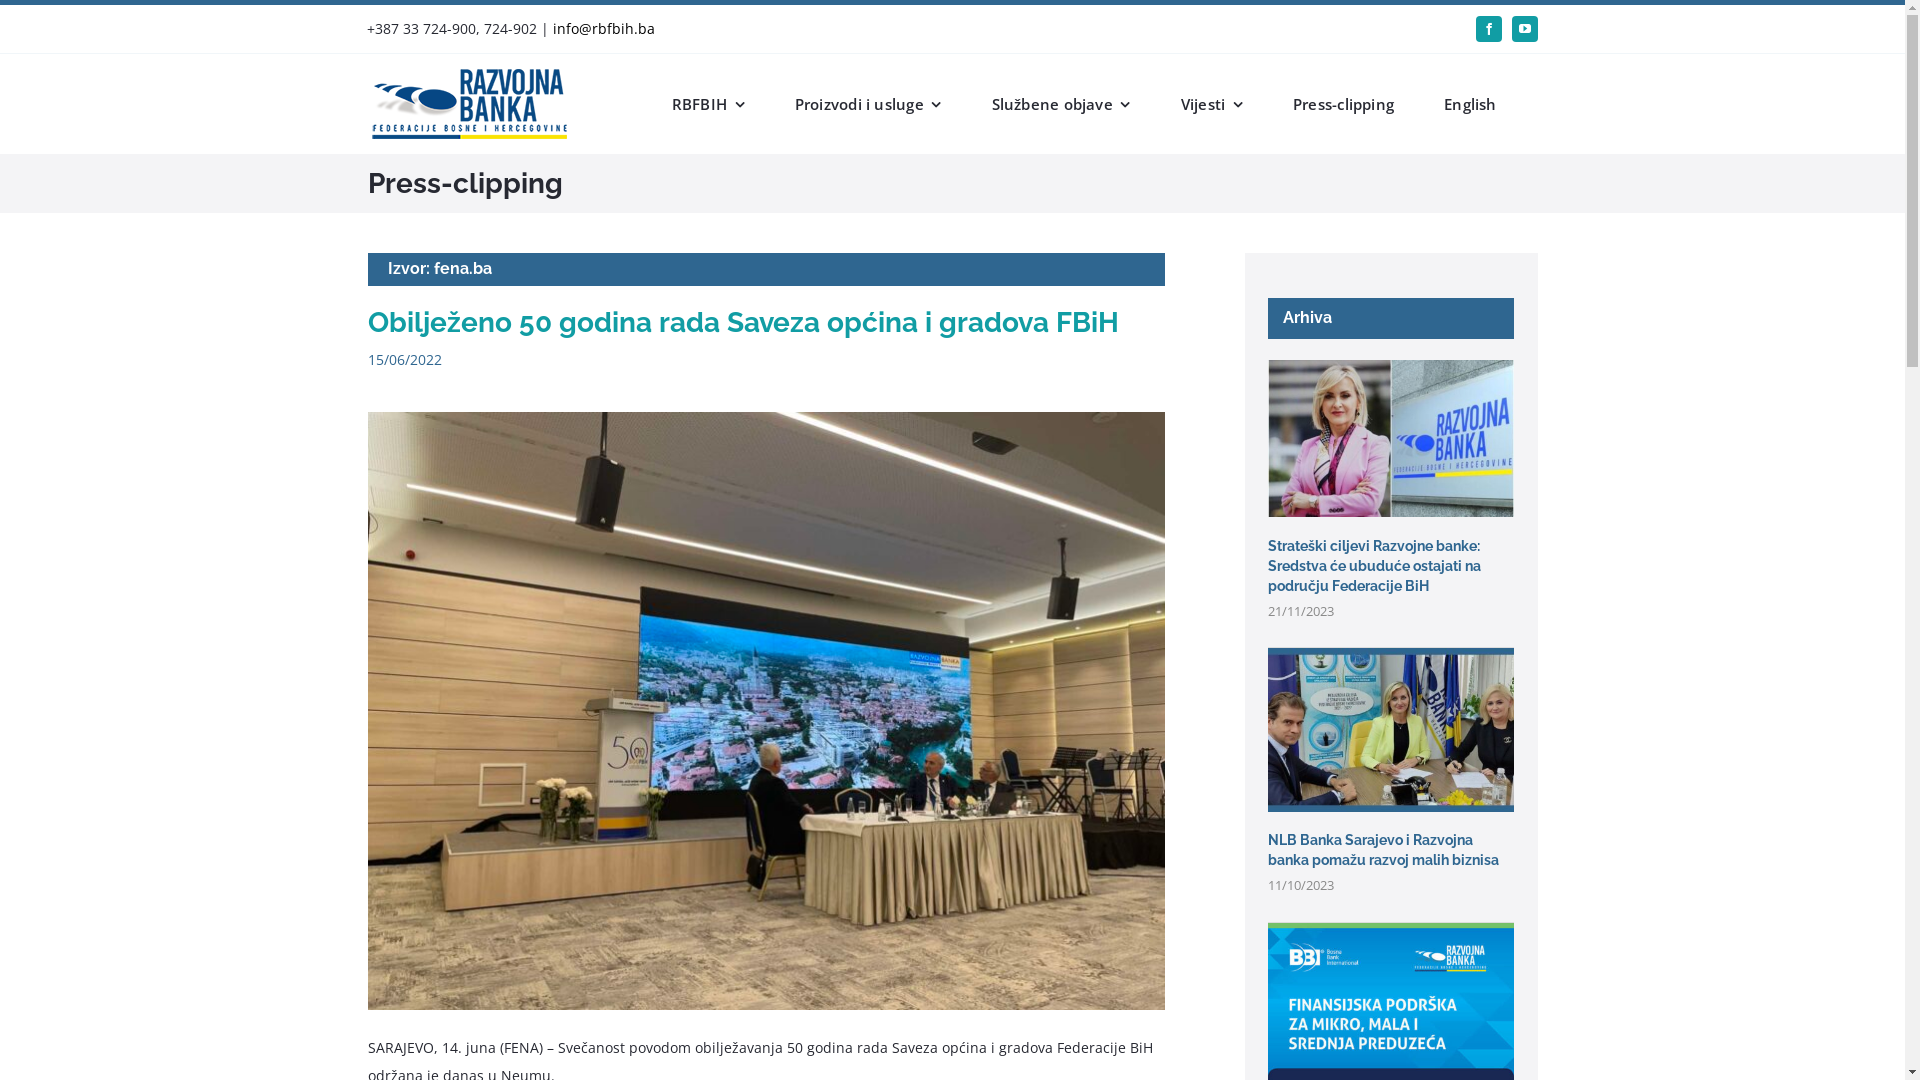 This screenshot has height=1080, width=1920. What do you see at coordinates (1212, 104) in the screenshot?
I see `Vijesti` at bounding box center [1212, 104].